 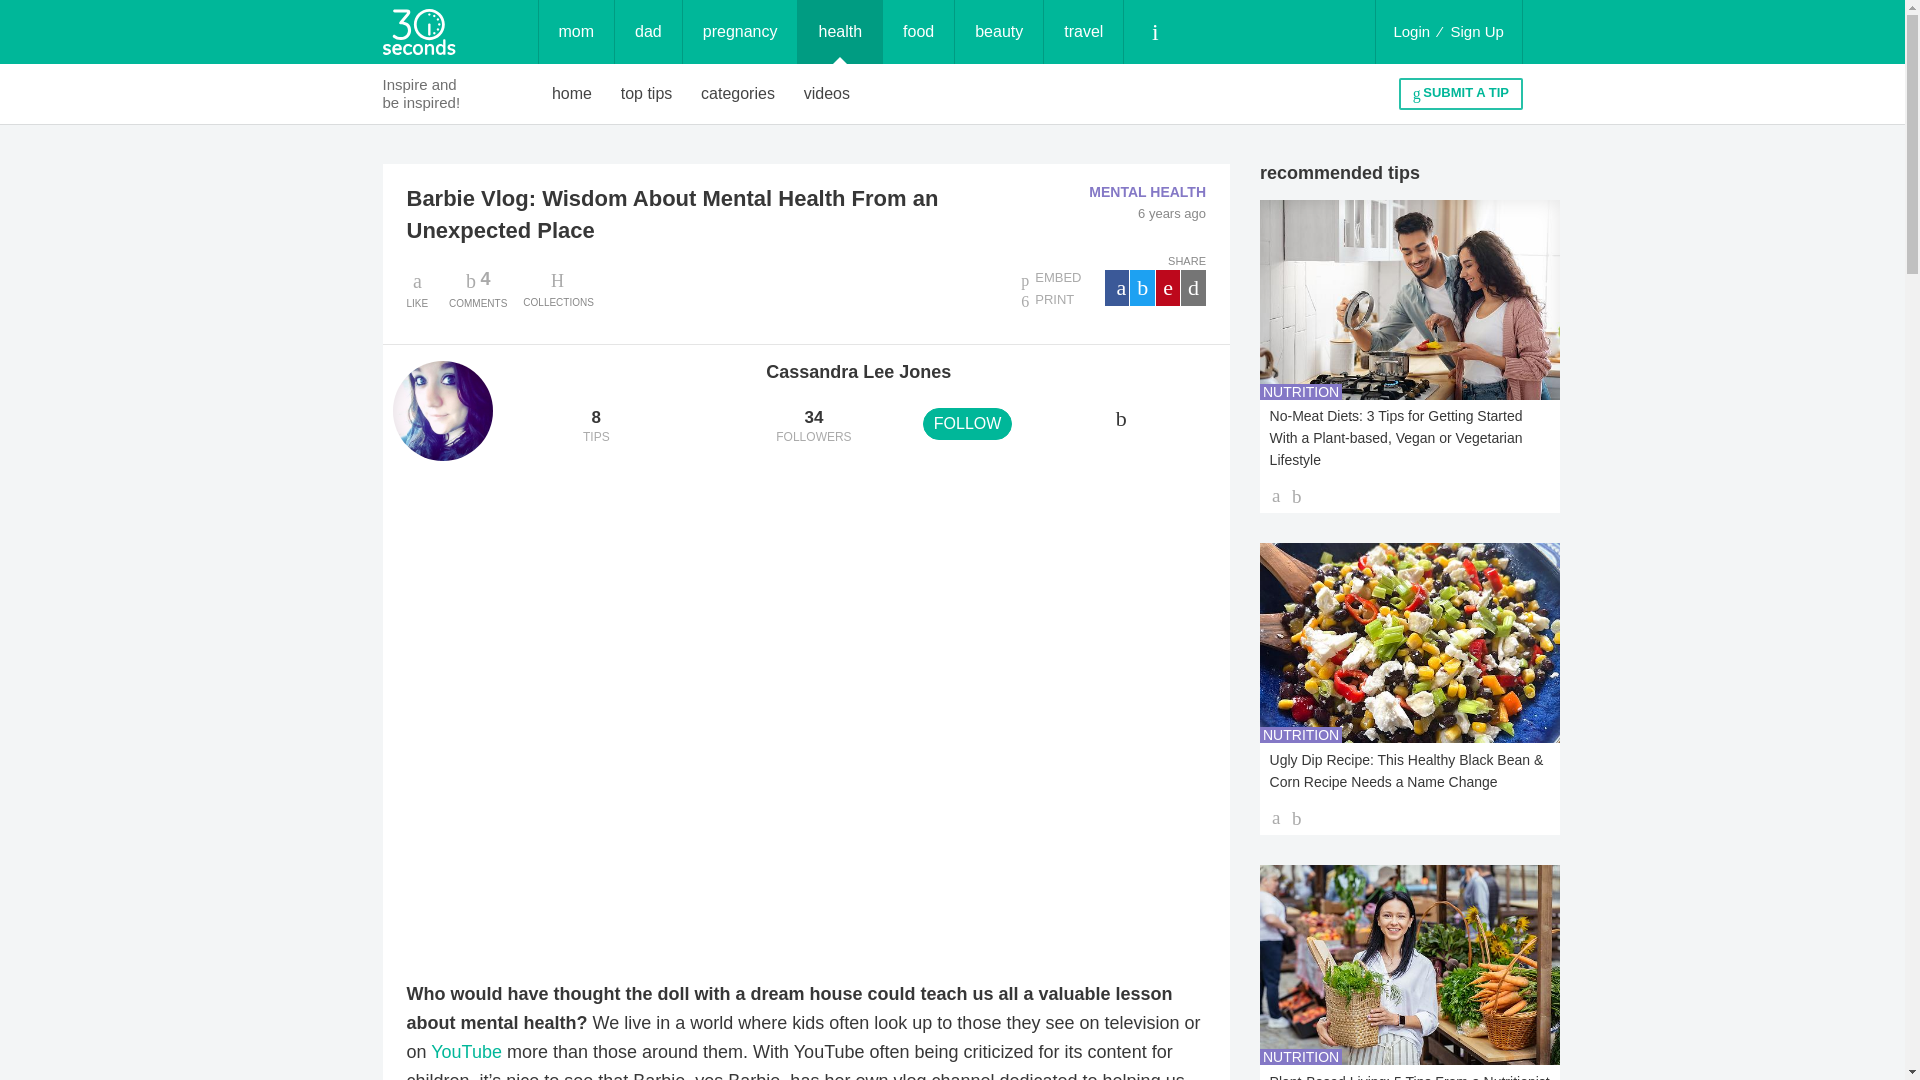 I want to click on categories, so click(x=738, y=94).